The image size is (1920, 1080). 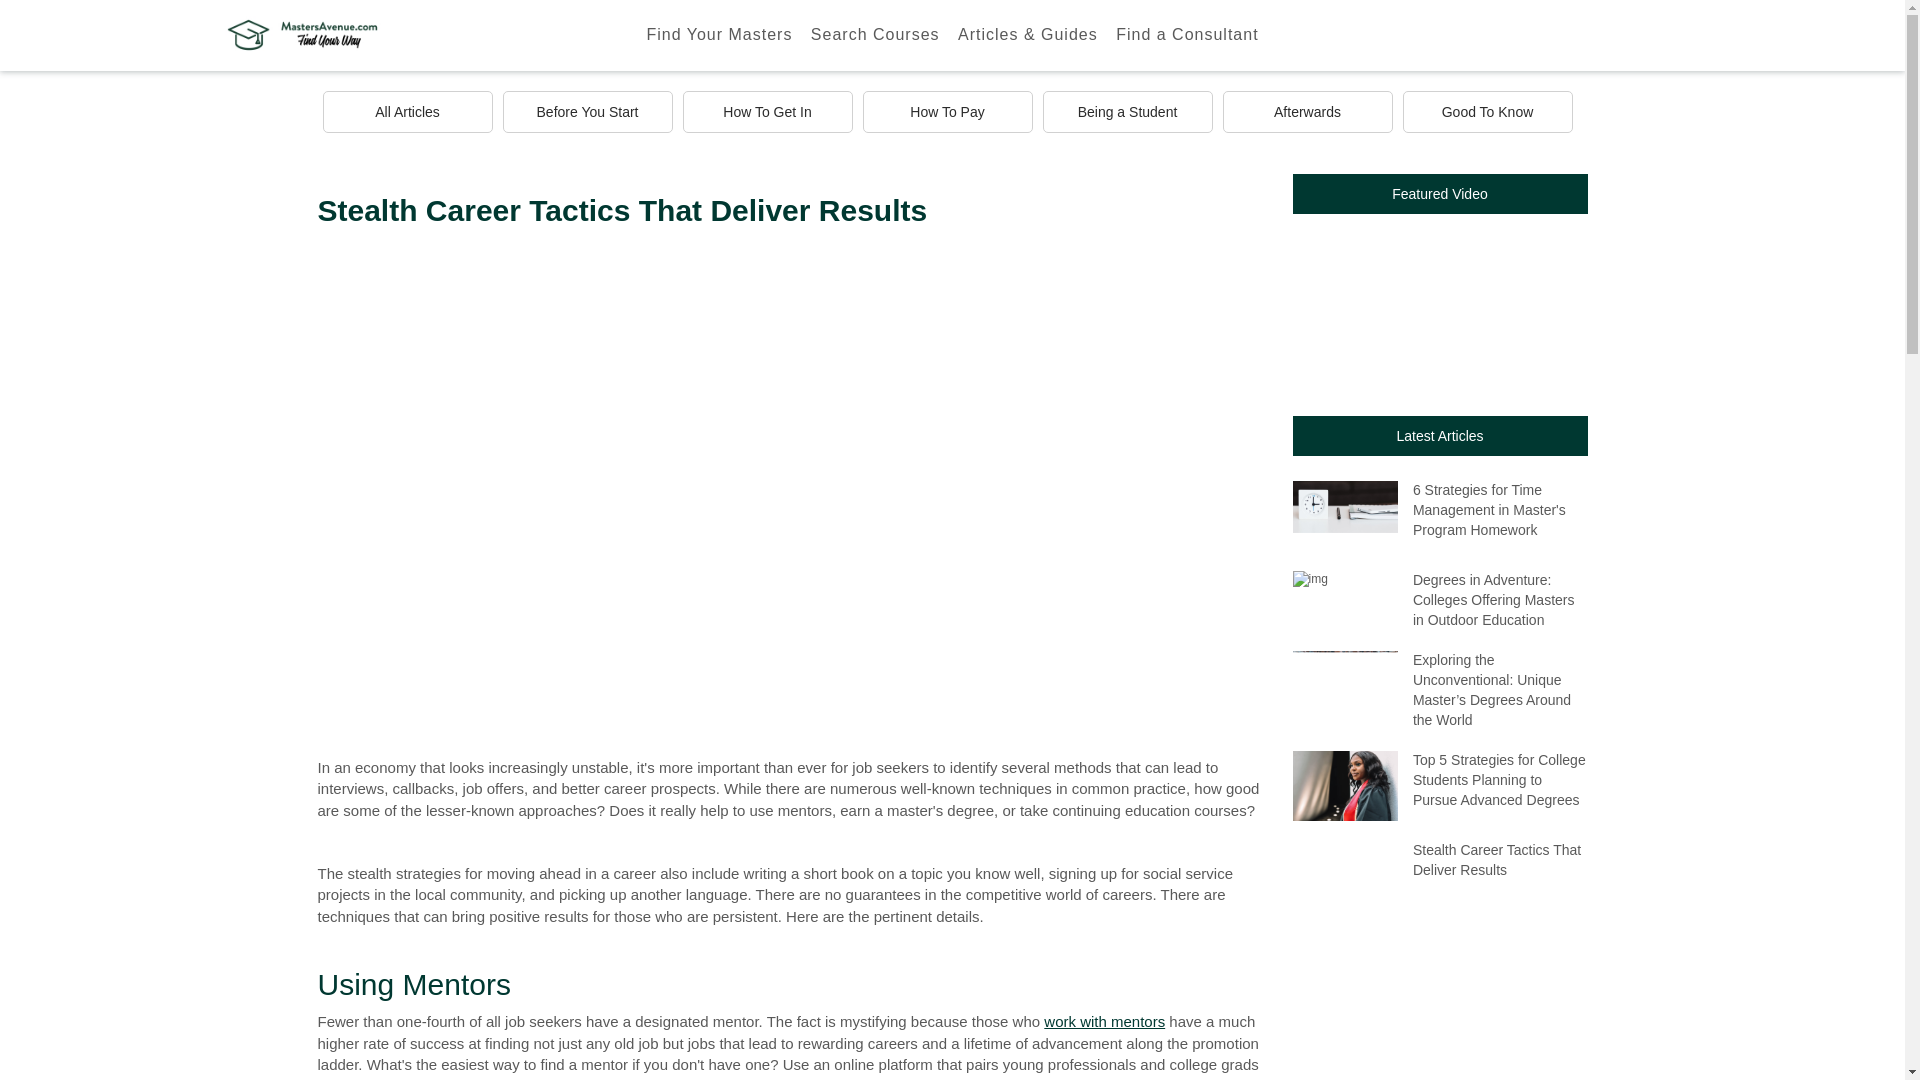 I want to click on How To Get In, so click(x=766, y=111).